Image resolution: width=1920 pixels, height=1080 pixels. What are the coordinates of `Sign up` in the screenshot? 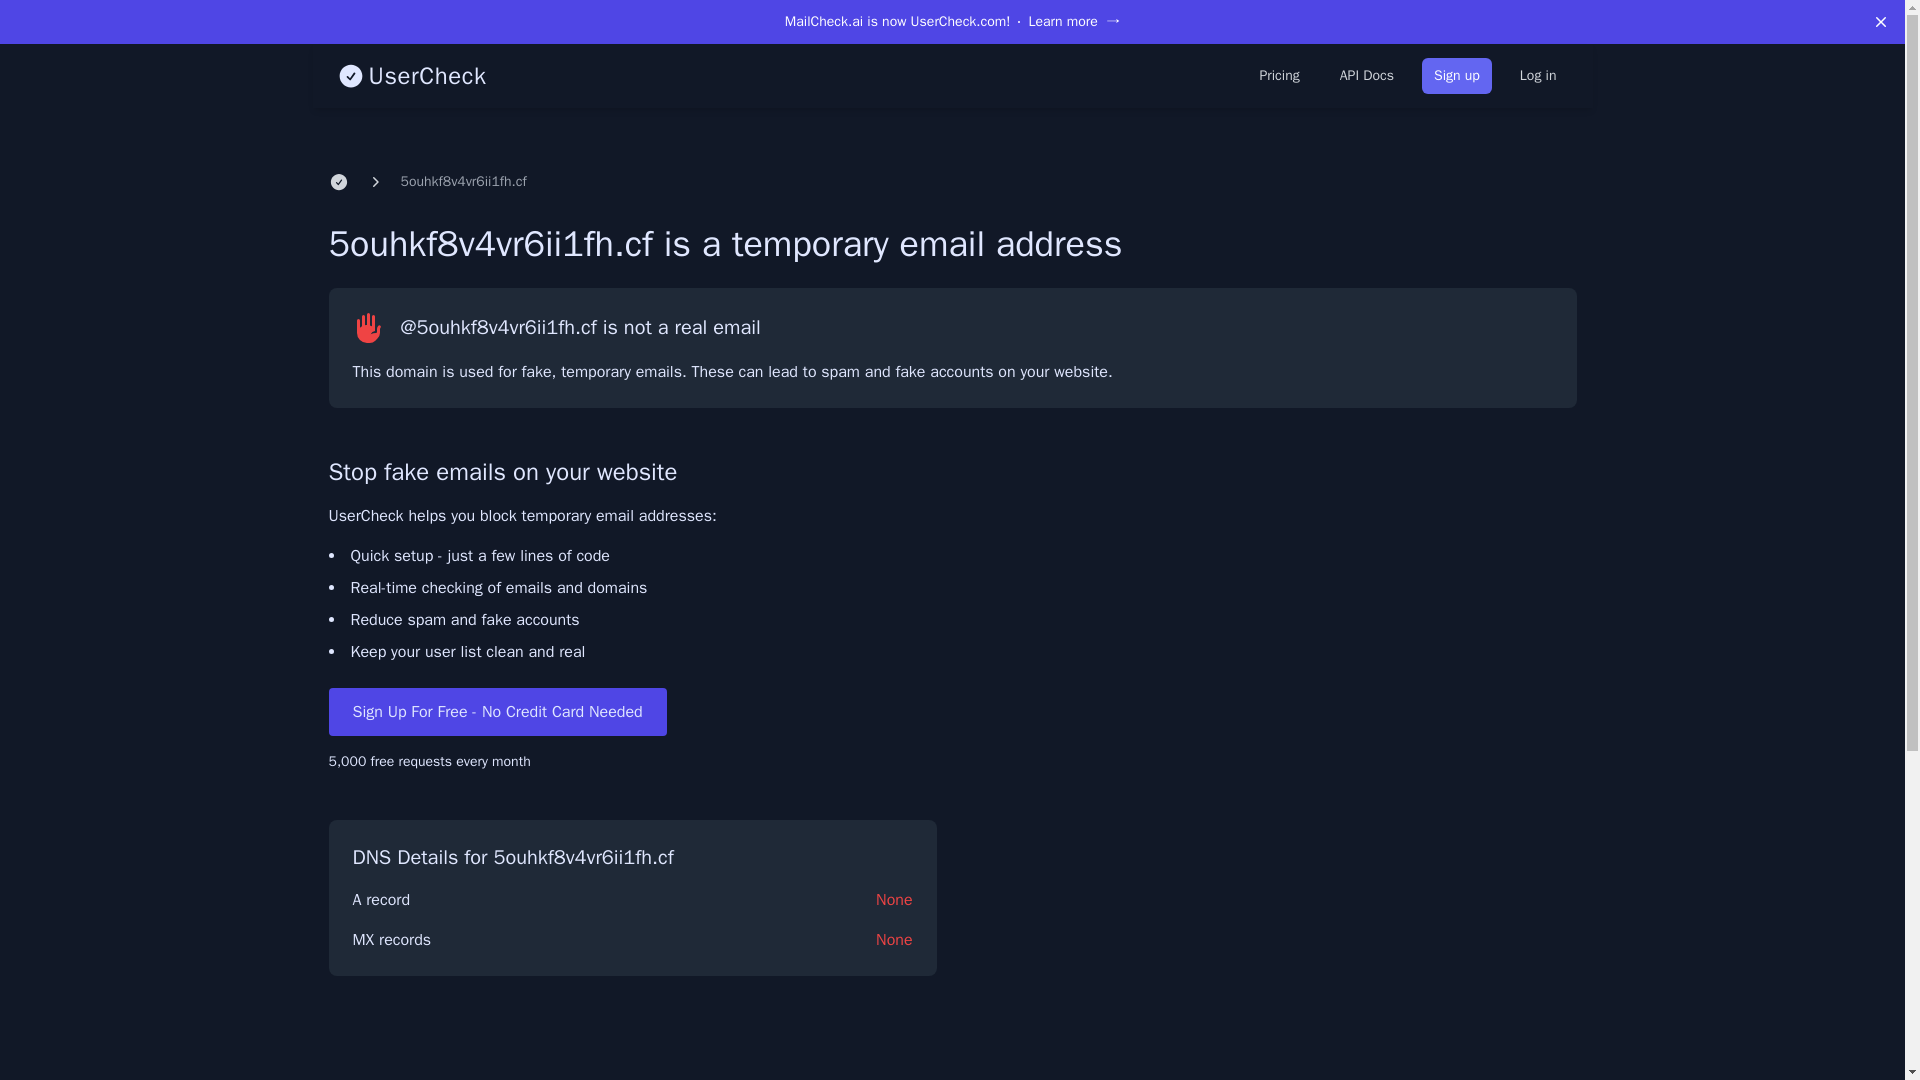 It's located at (1456, 76).